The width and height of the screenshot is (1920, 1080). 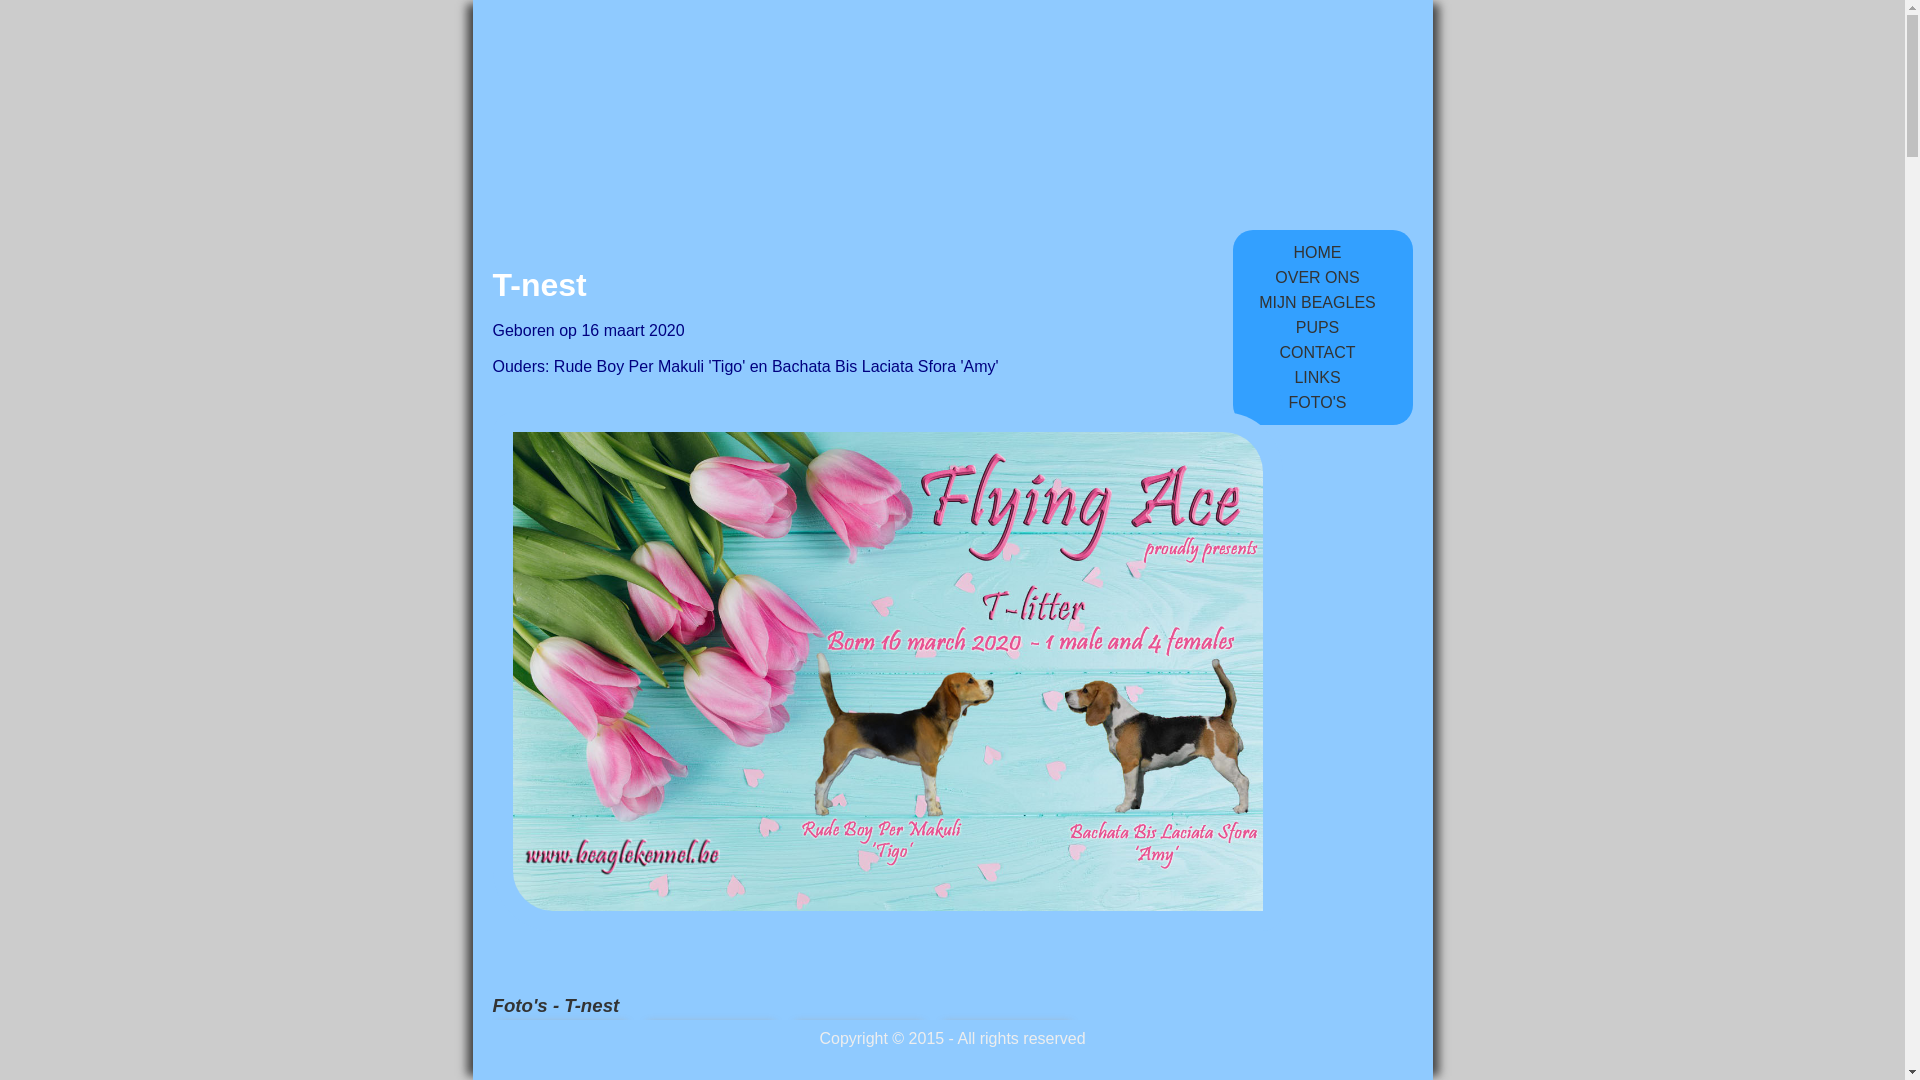 What do you see at coordinates (1317, 302) in the screenshot?
I see `MIJN BEAGLES` at bounding box center [1317, 302].